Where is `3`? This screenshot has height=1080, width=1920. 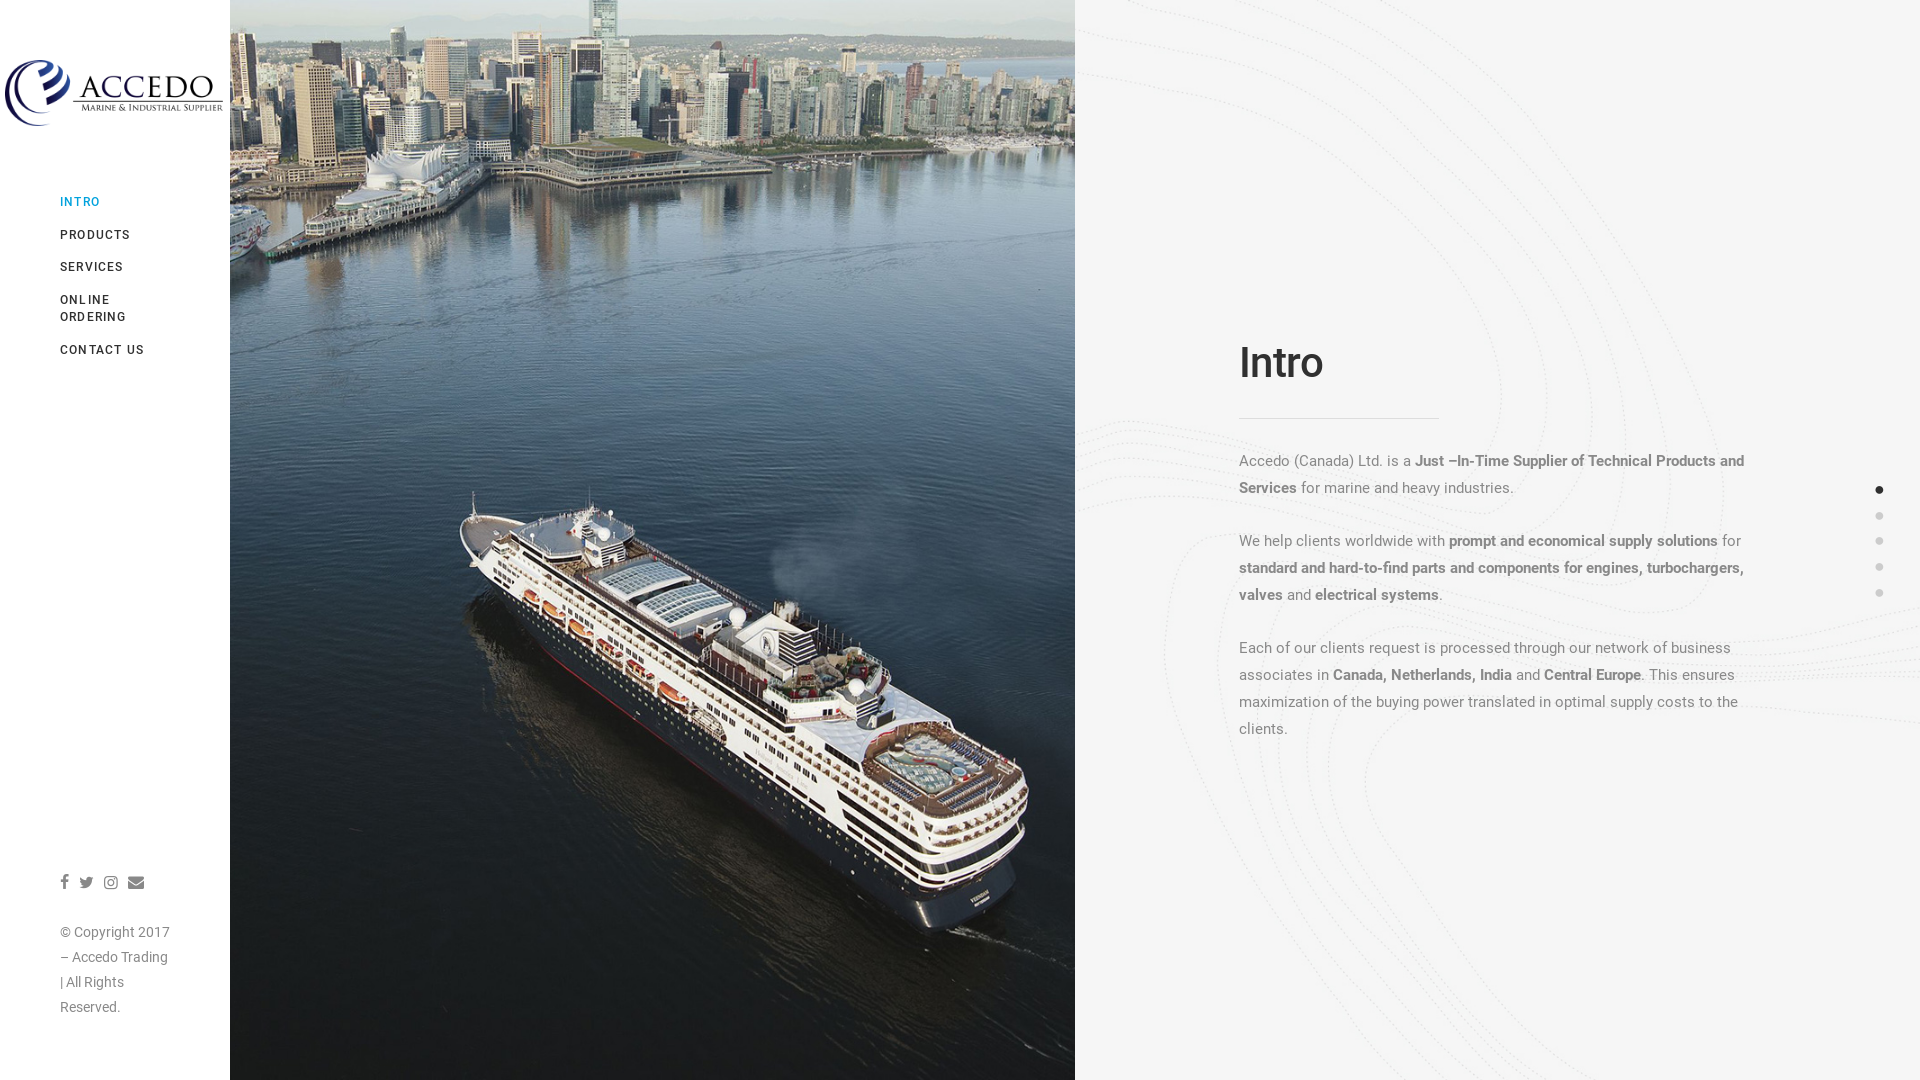
3 is located at coordinates (1880, 540).